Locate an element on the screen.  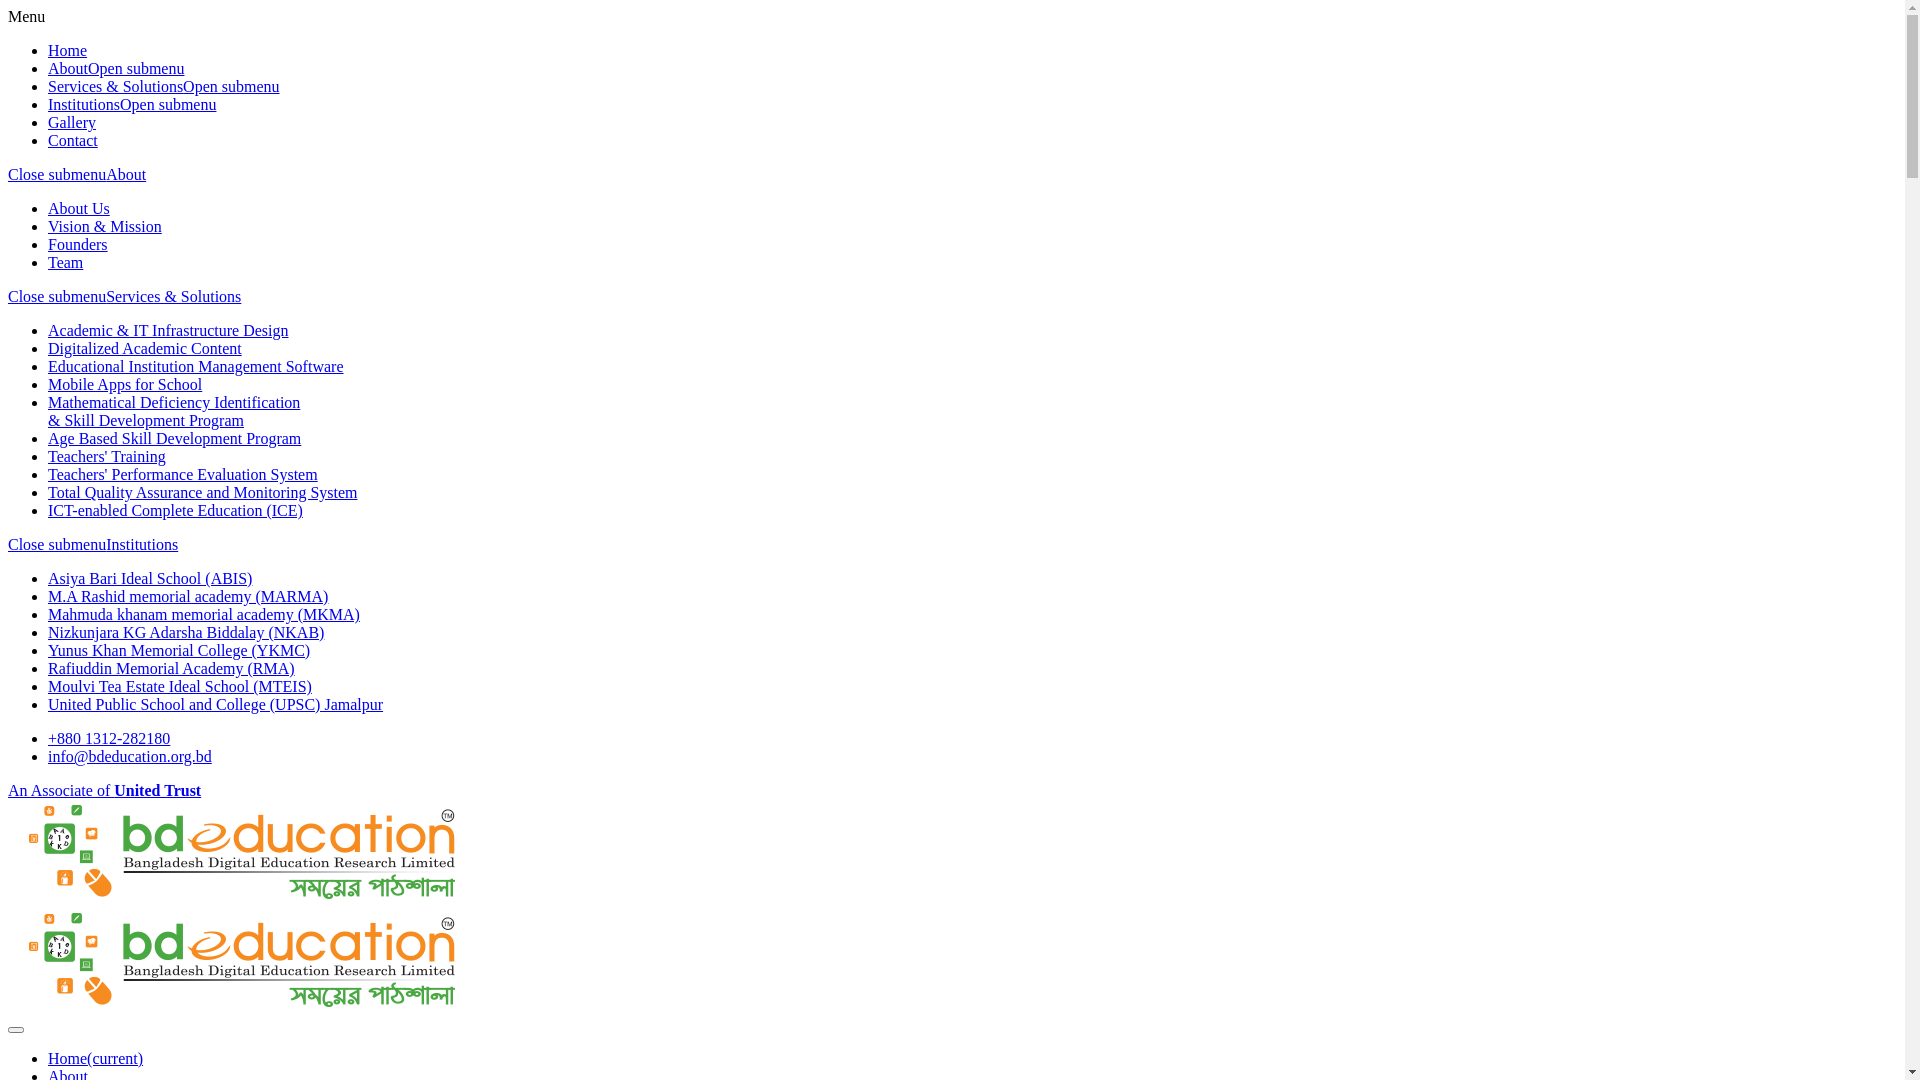
Home is located at coordinates (68, 50).